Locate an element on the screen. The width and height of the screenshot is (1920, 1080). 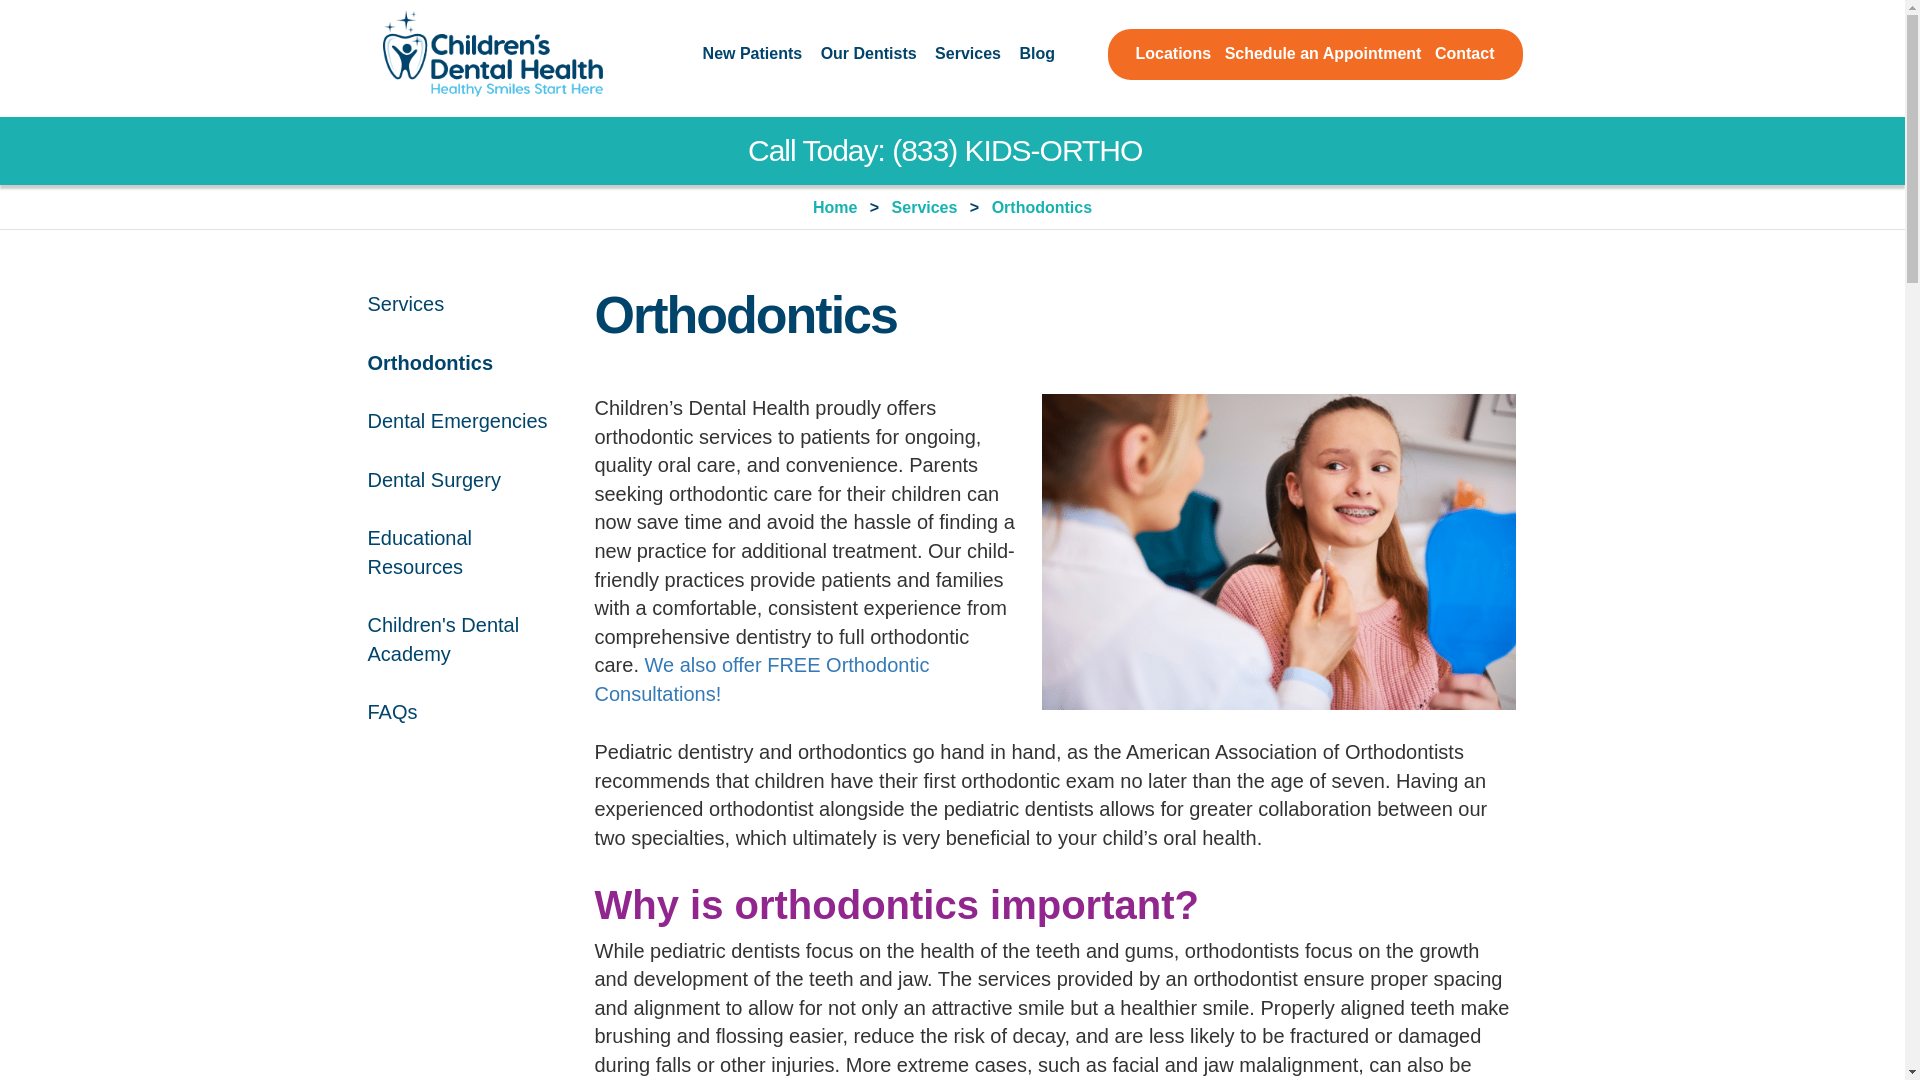
Educational Resources is located at coordinates (466, 562).